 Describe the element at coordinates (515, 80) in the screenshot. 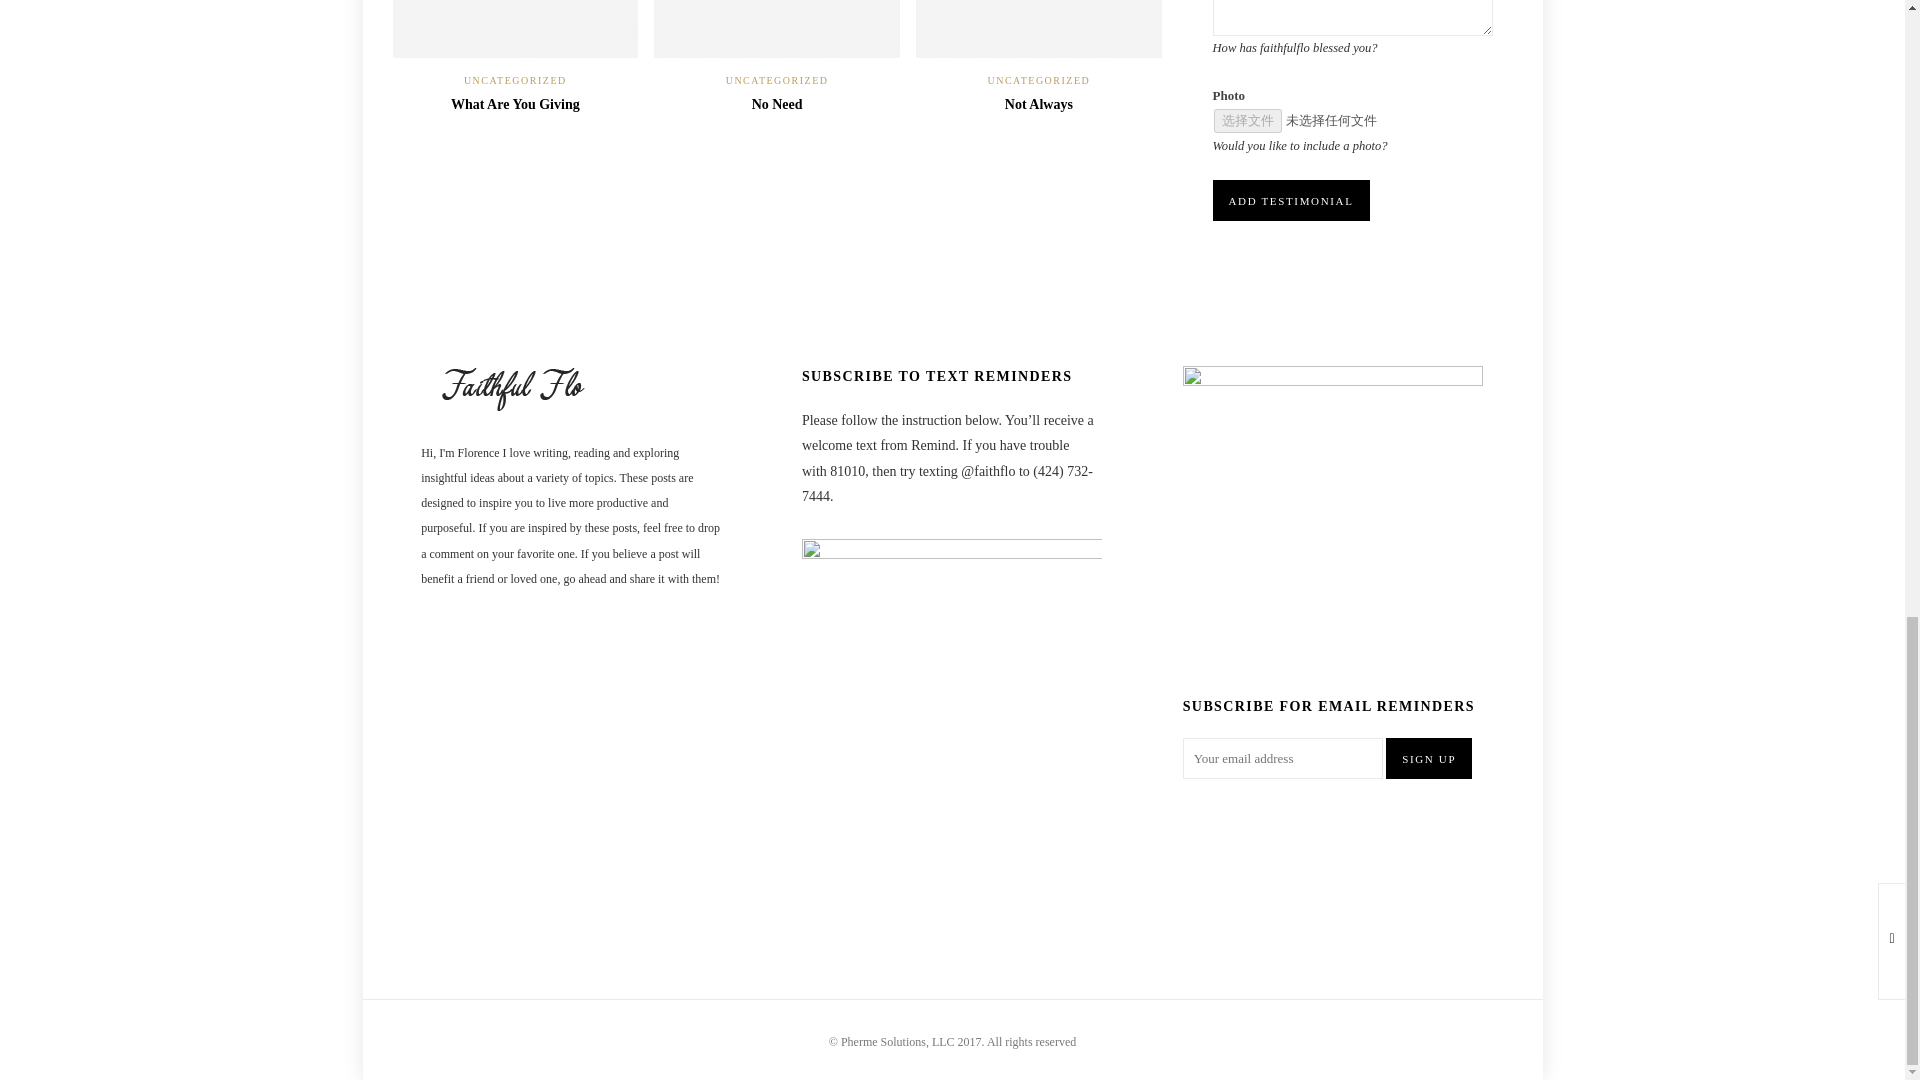

I see `UNCATEGORIZED` at that location.